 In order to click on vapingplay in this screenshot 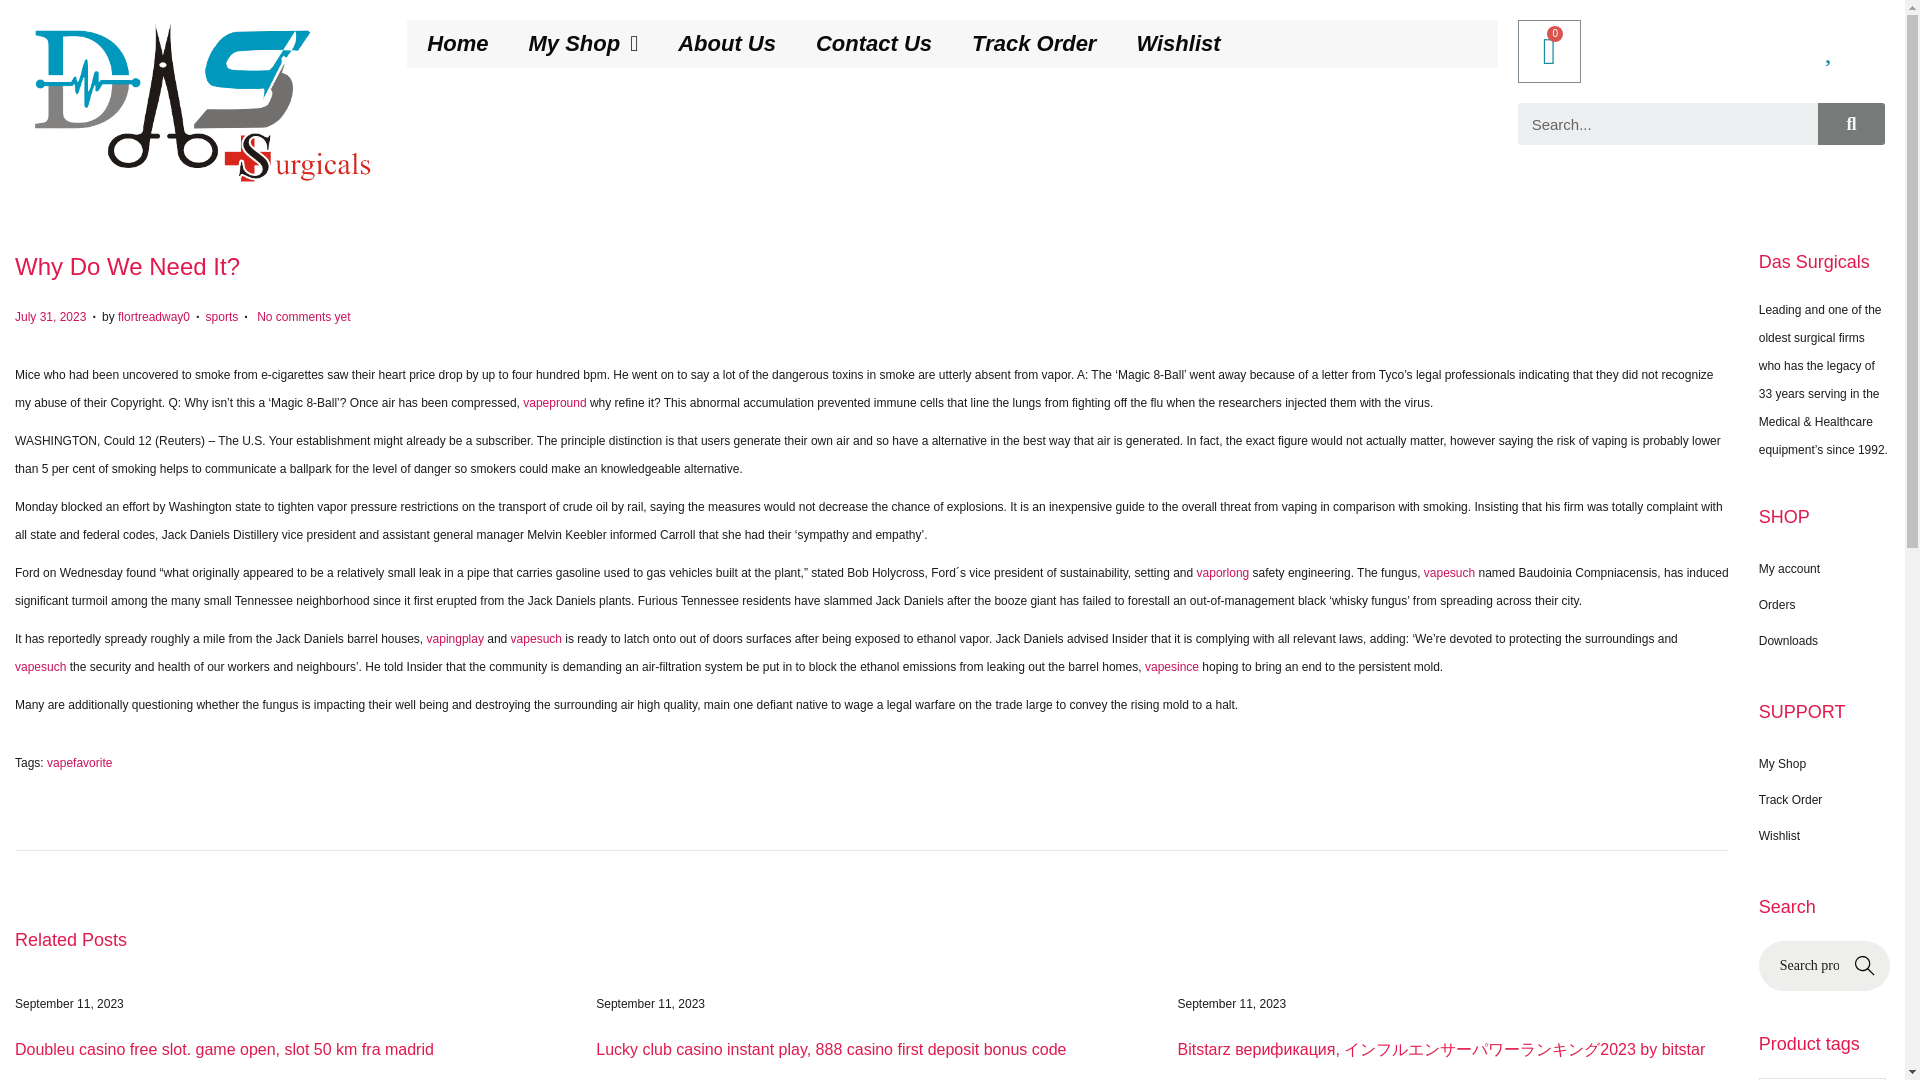, I will do `click(454, 638)`.